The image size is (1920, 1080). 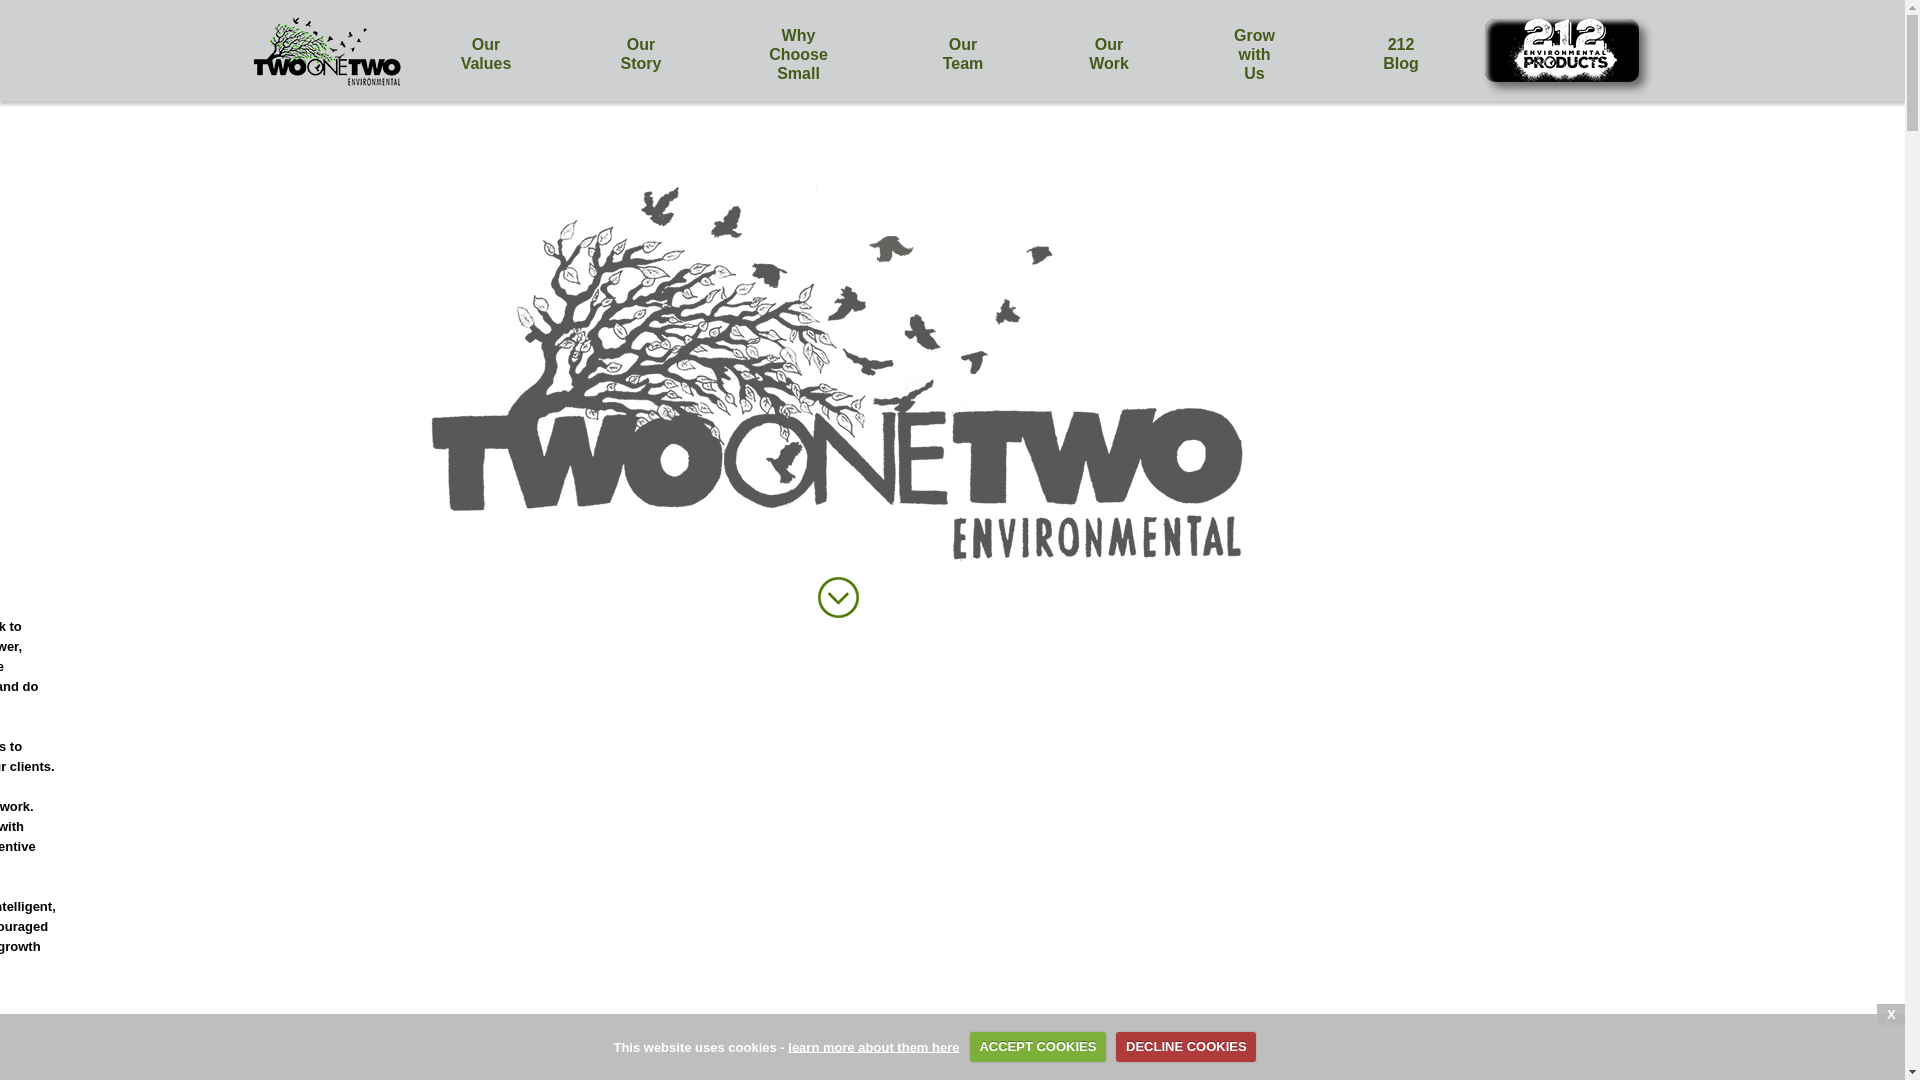 I want to click on learn more about them here, so click(x=874, y=1046).